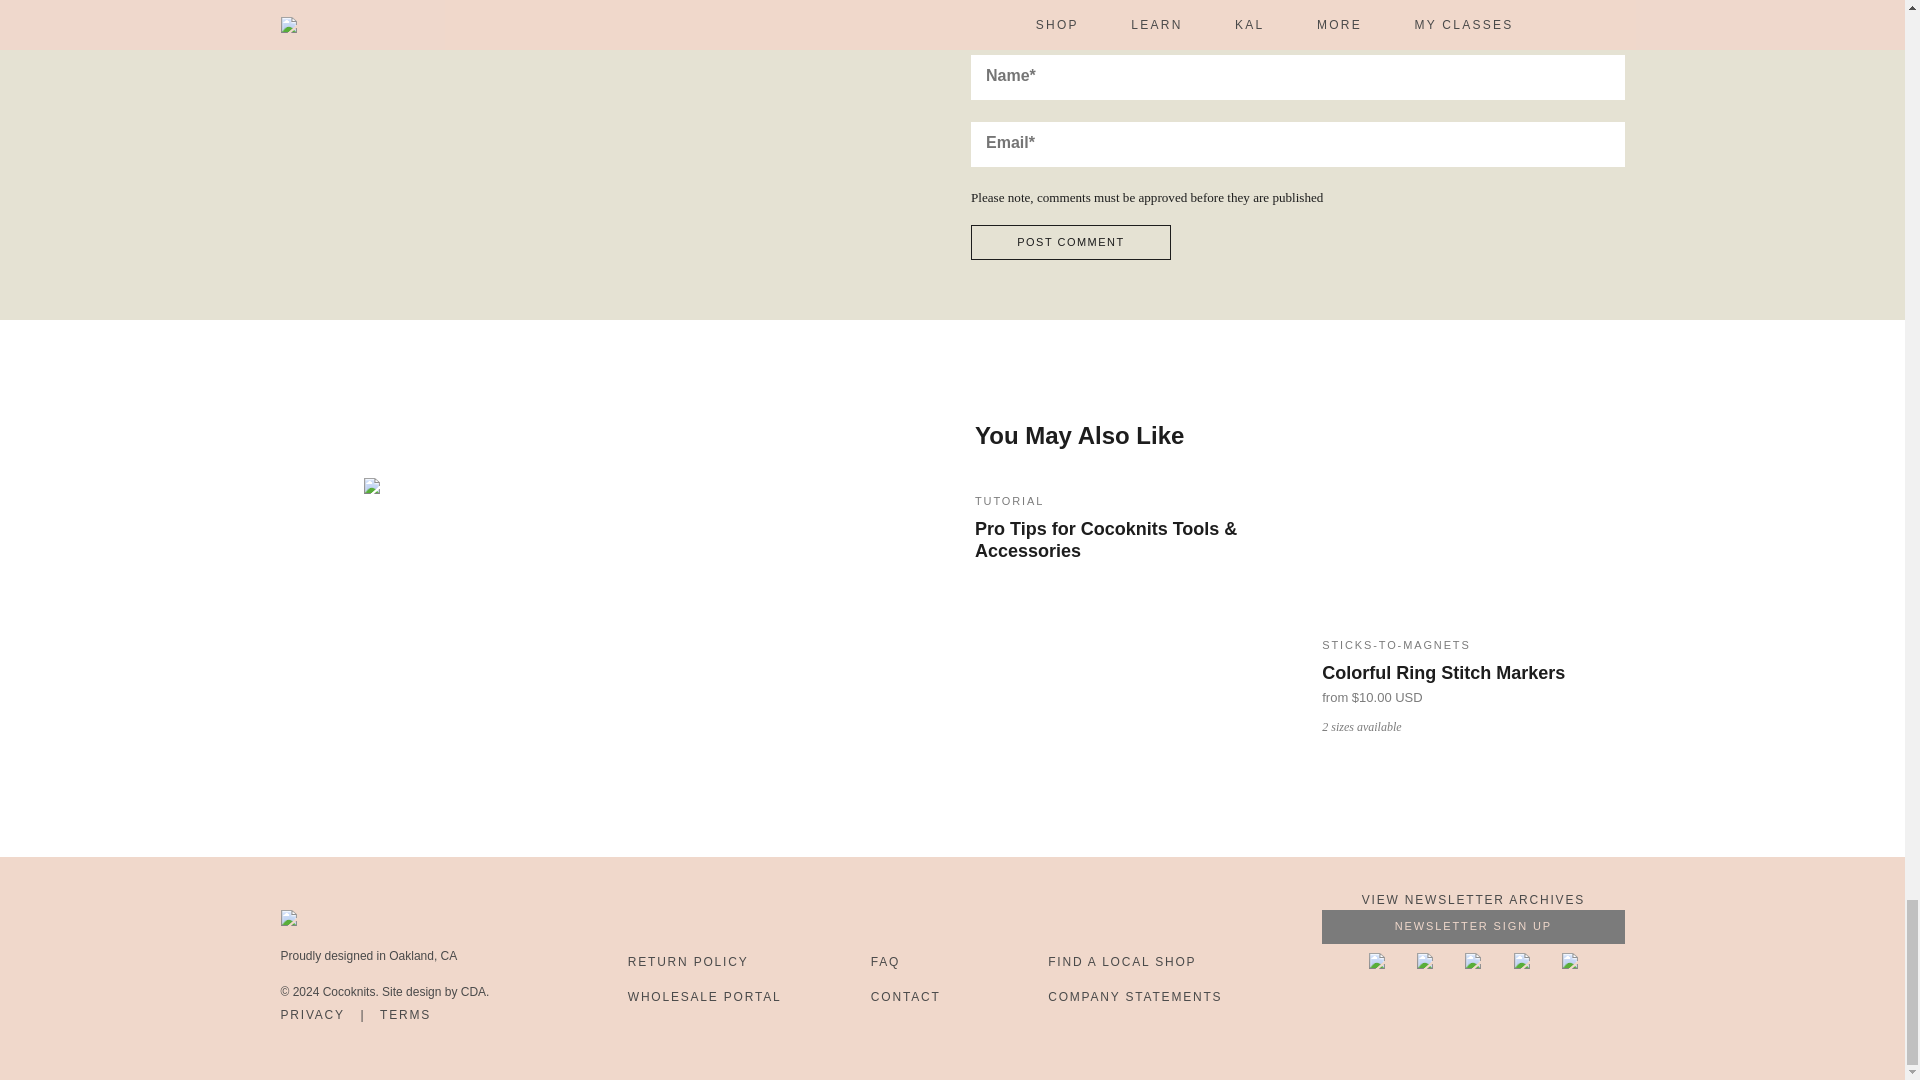 This screenshot has height=1080, width=1920. What do you see at coordinates (1071, 242) in the screenshot?
I see `Post comment` at bounding box center [1071, 242].